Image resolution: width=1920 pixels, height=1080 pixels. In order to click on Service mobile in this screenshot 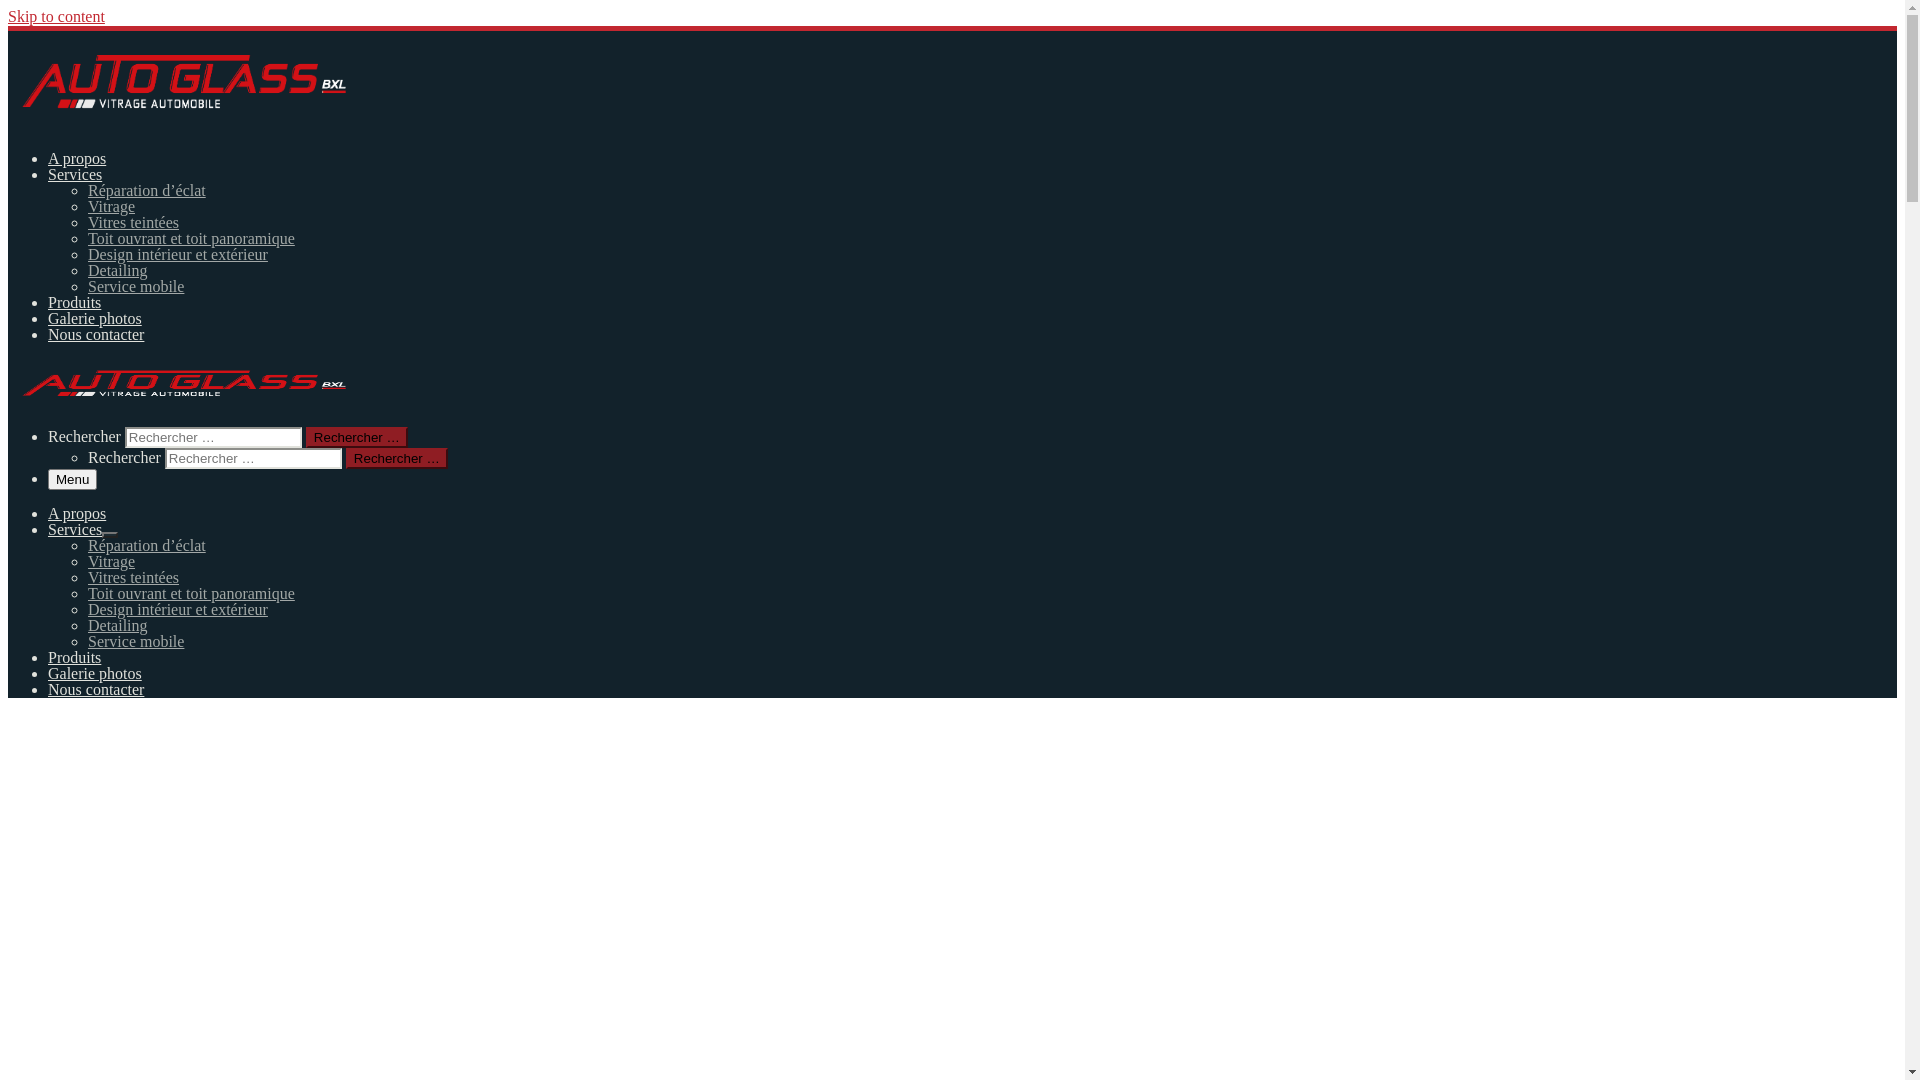, I will do `click(136, 286)`.